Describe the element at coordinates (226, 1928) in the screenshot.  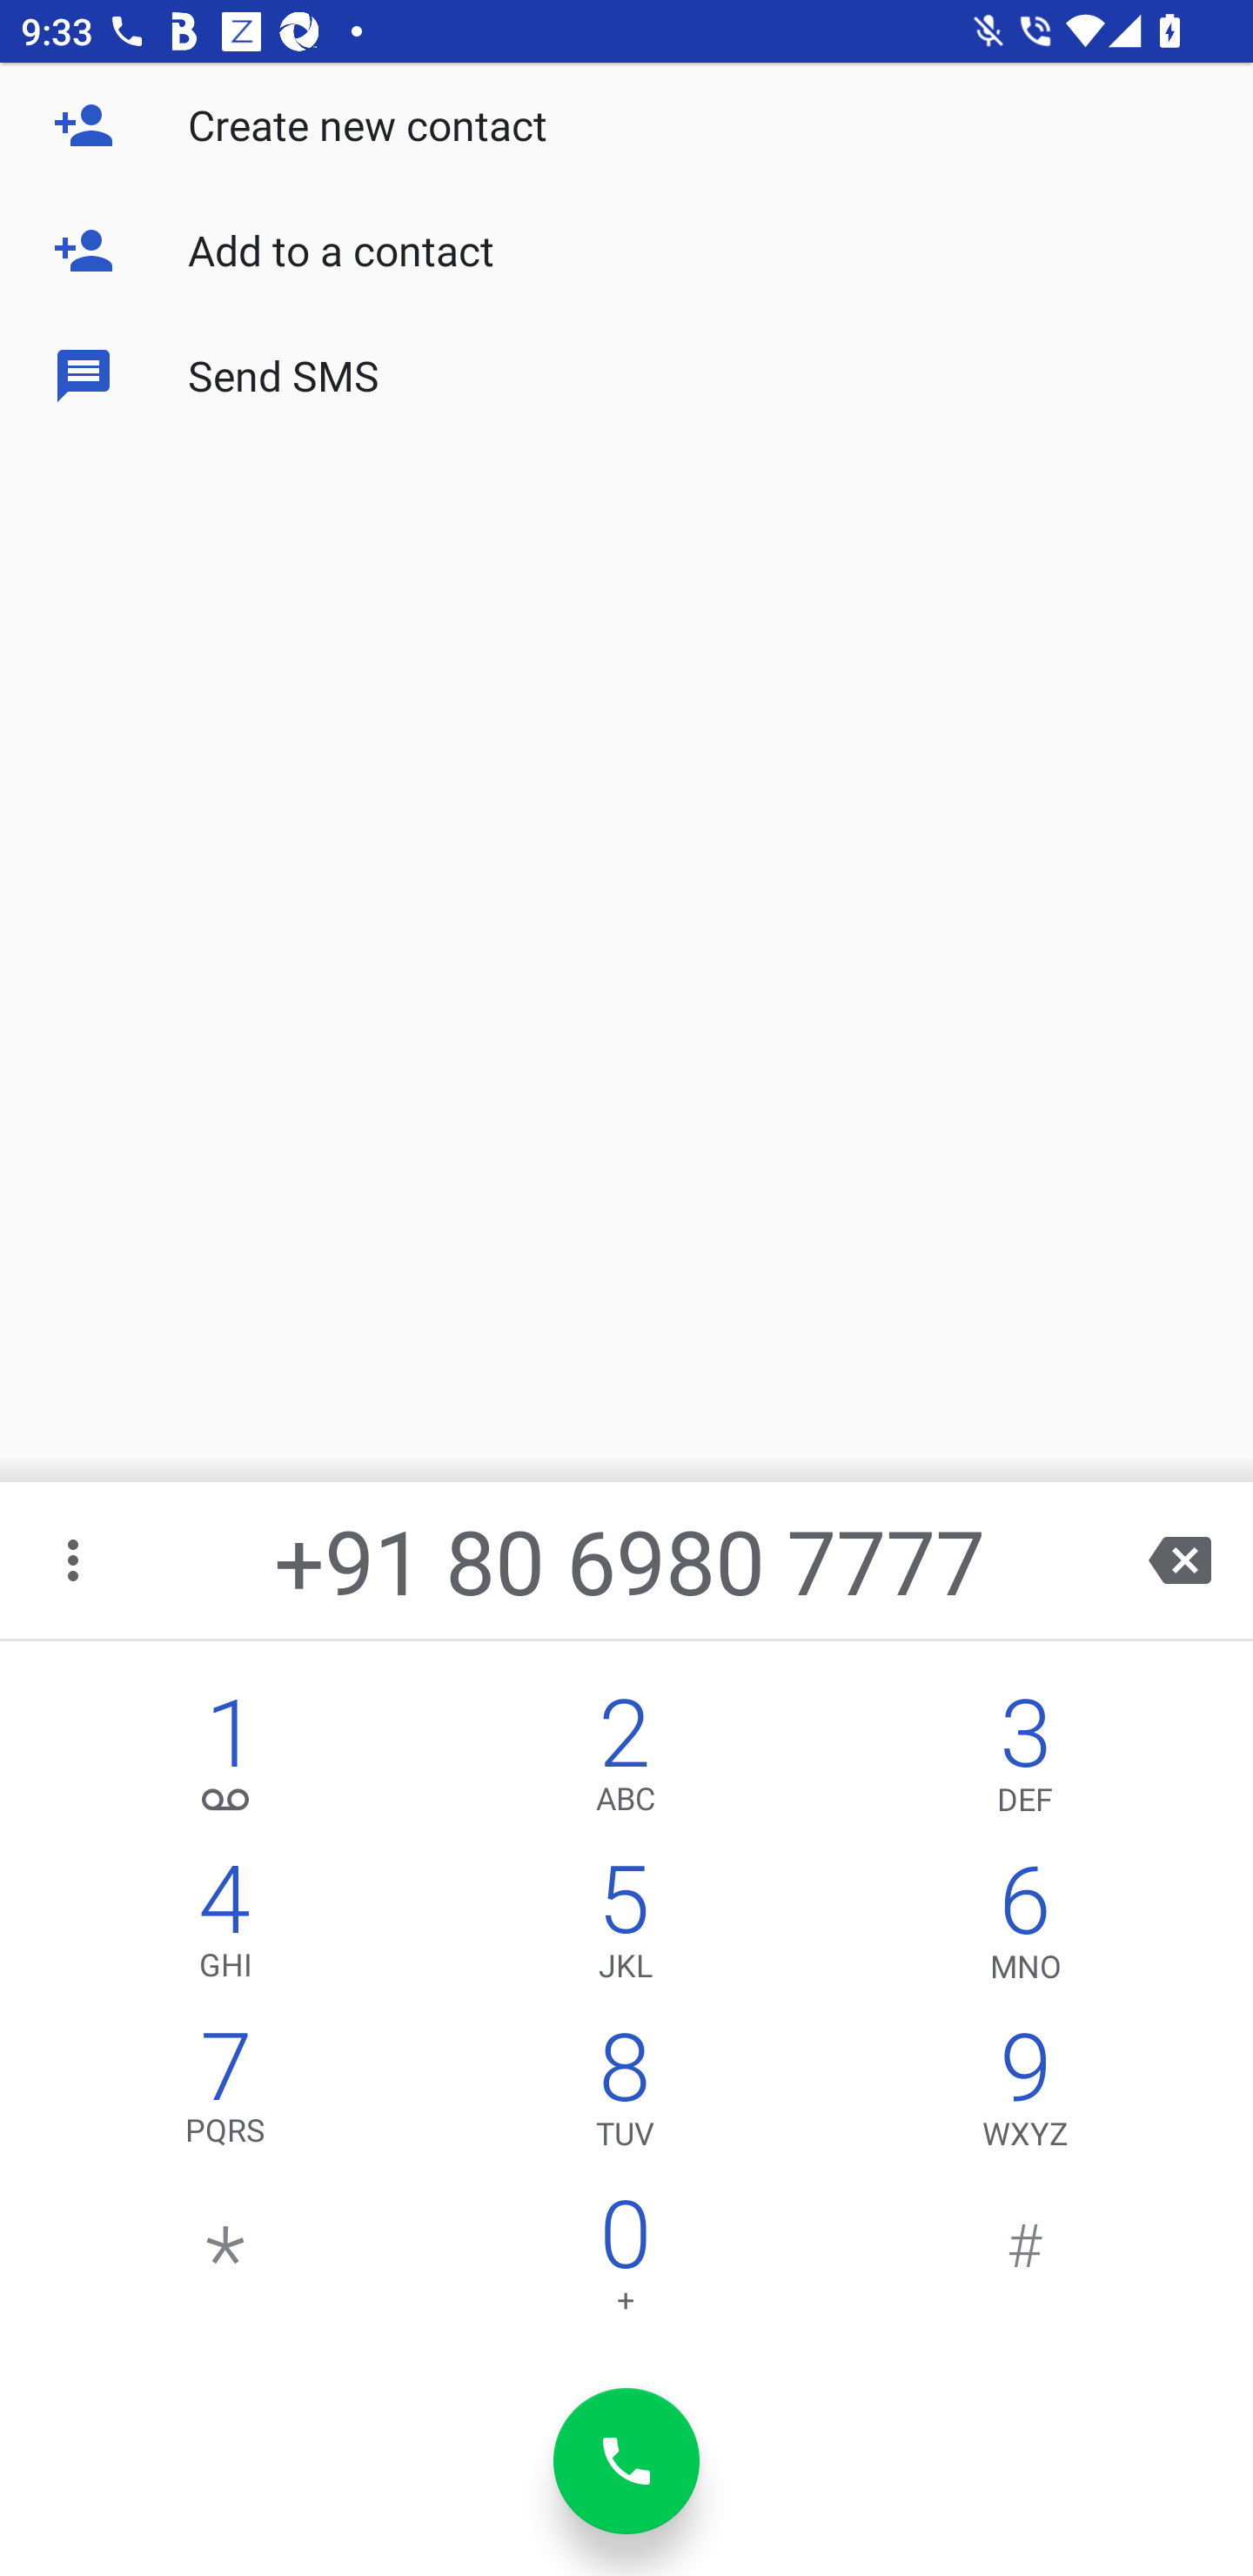
I see `4,GHI 4 GHI` at that location.